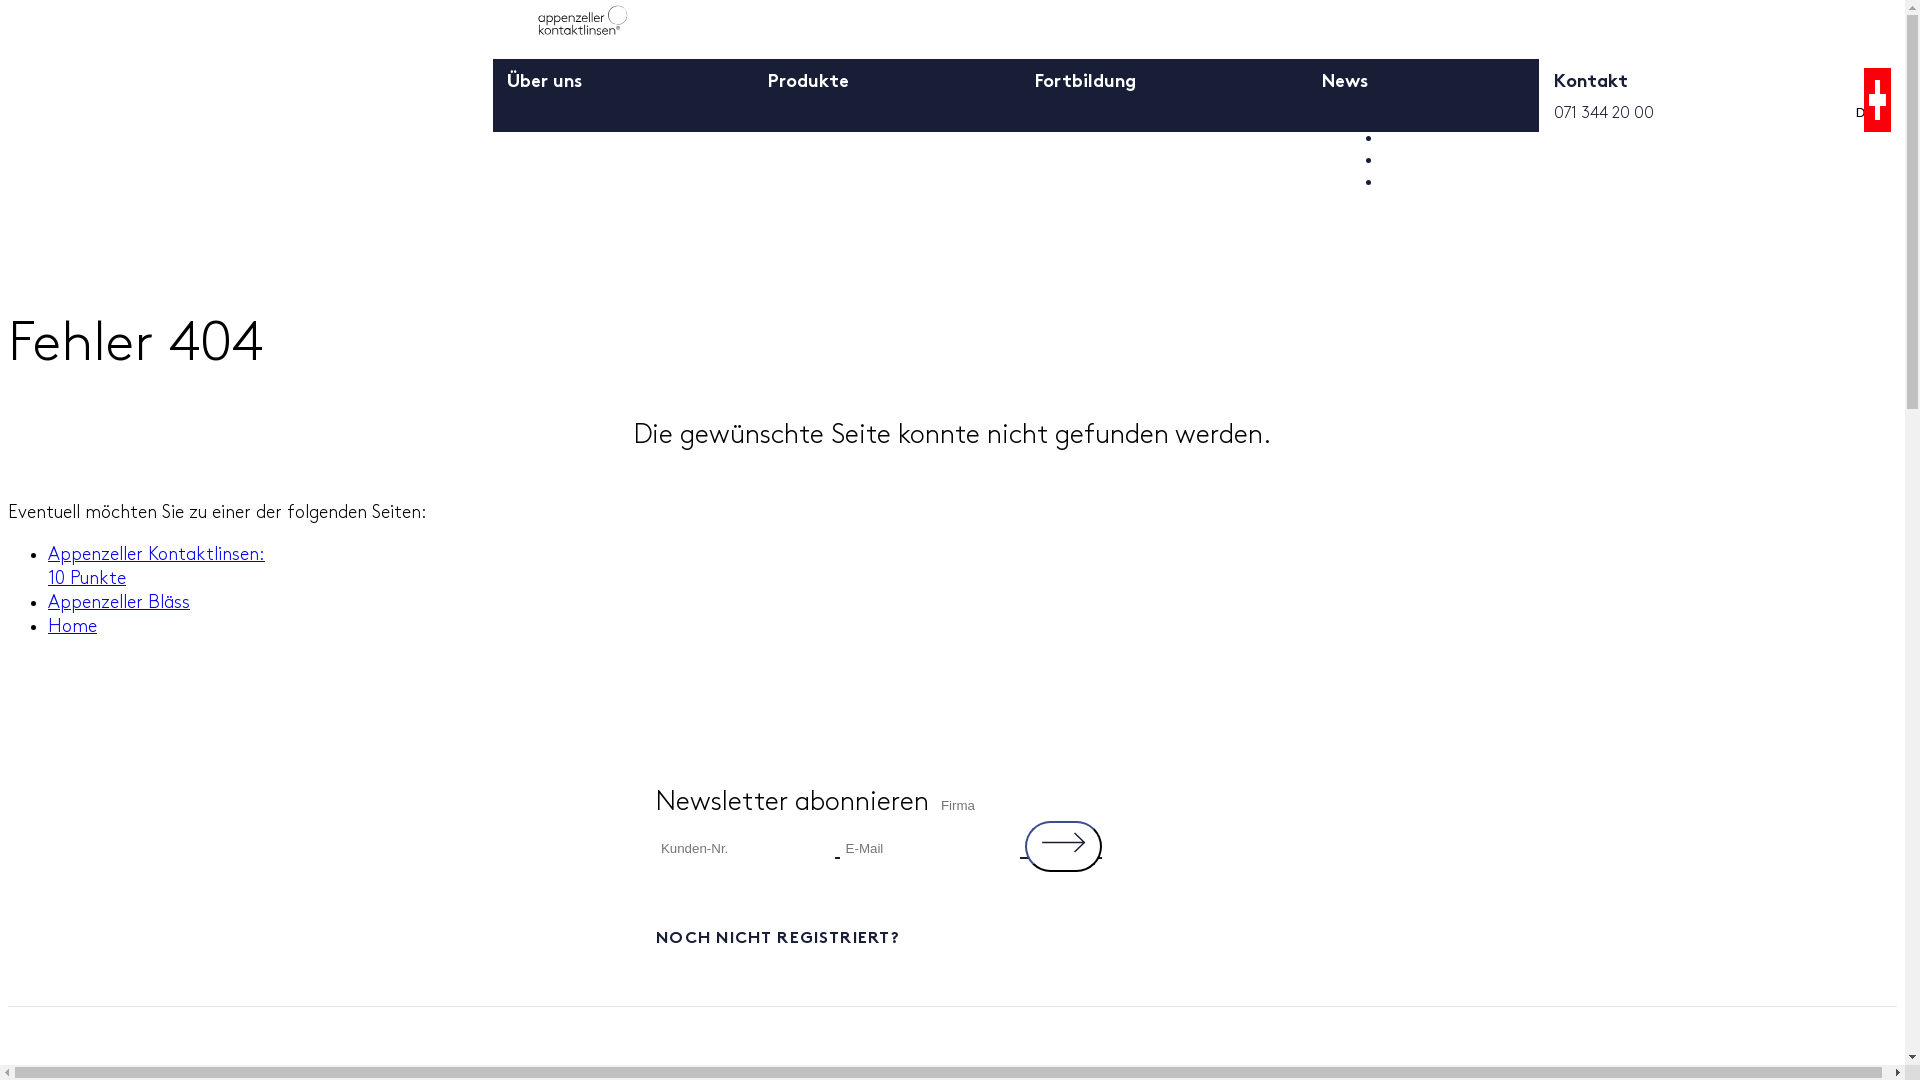 The height and width of the screenshot is (1080, 1920). Describe the element at coordinates (1736, 250) in the screenshot. I see `INSTAGRAM` at that location.